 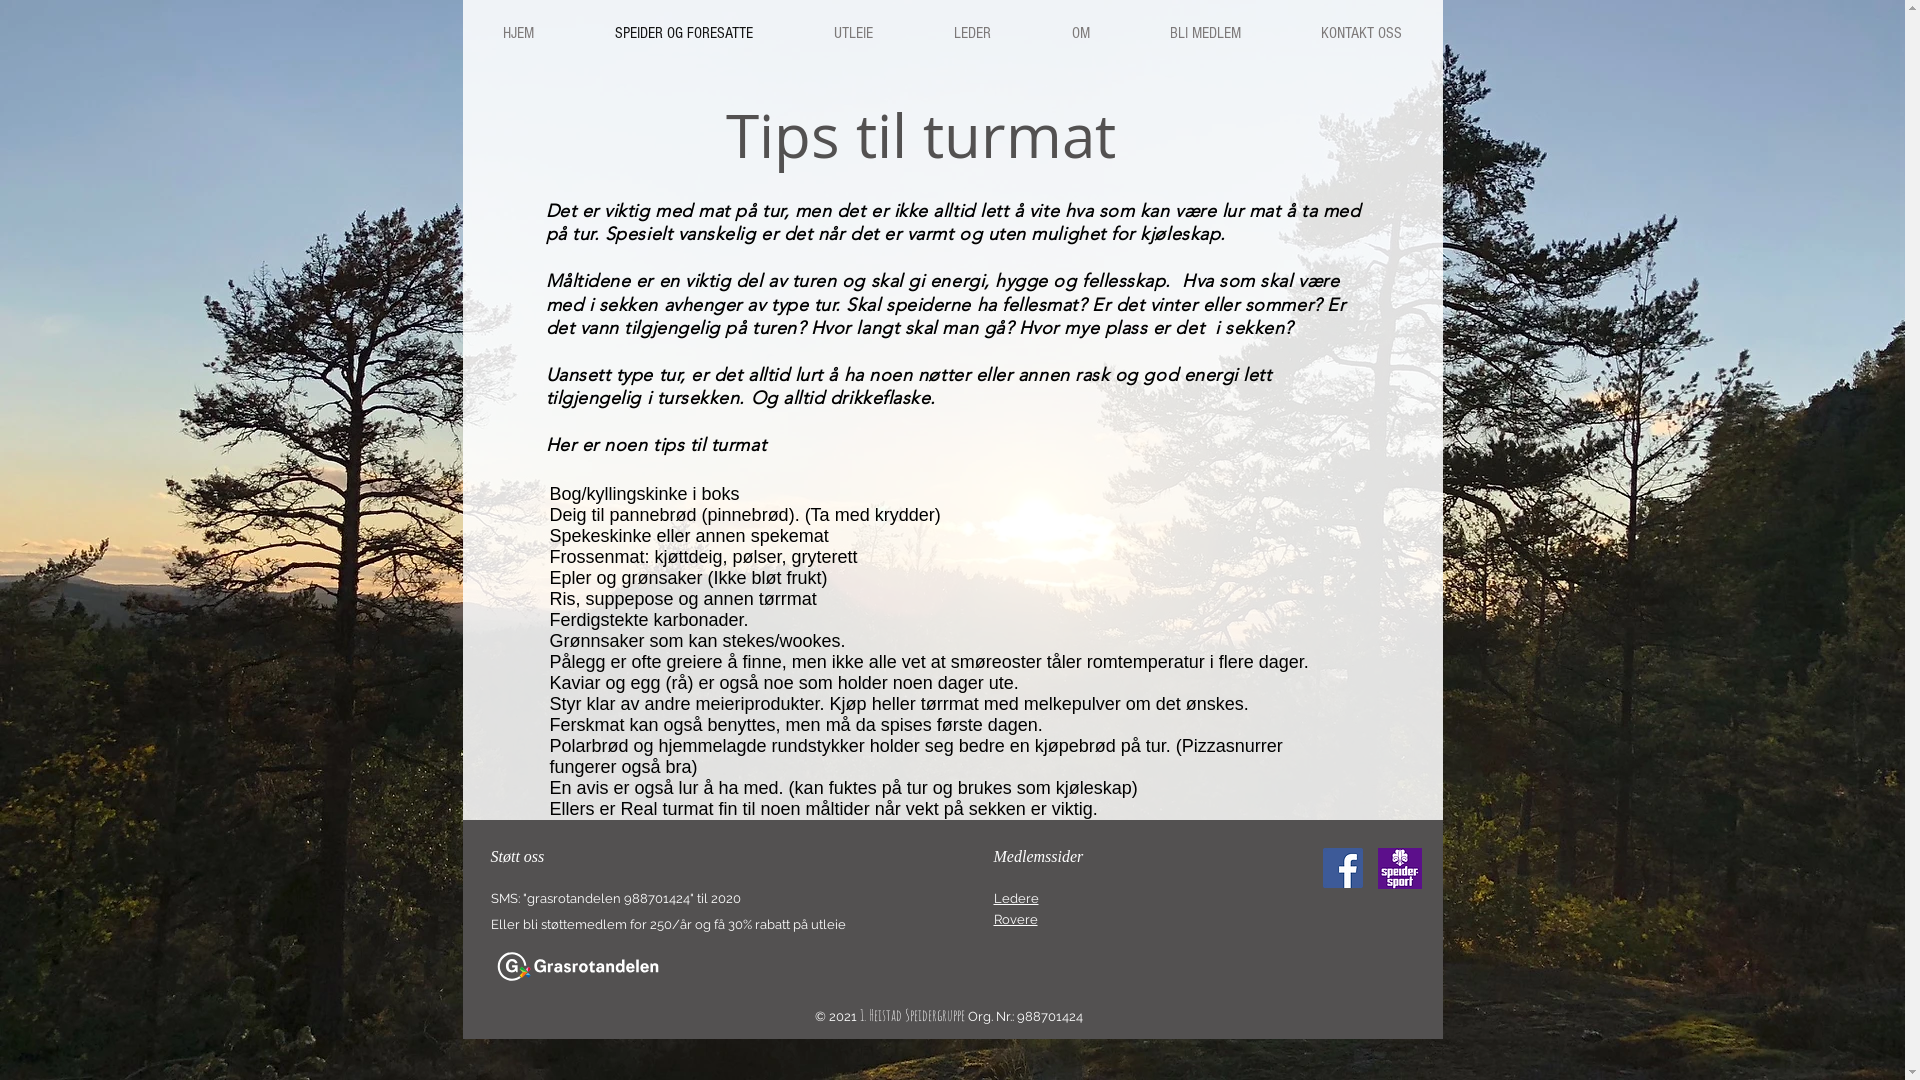 What do you see at coordinates (1360, 34) in the screenshot?
I see `KONTAKT OSS` at bounding box center [1360, 34].